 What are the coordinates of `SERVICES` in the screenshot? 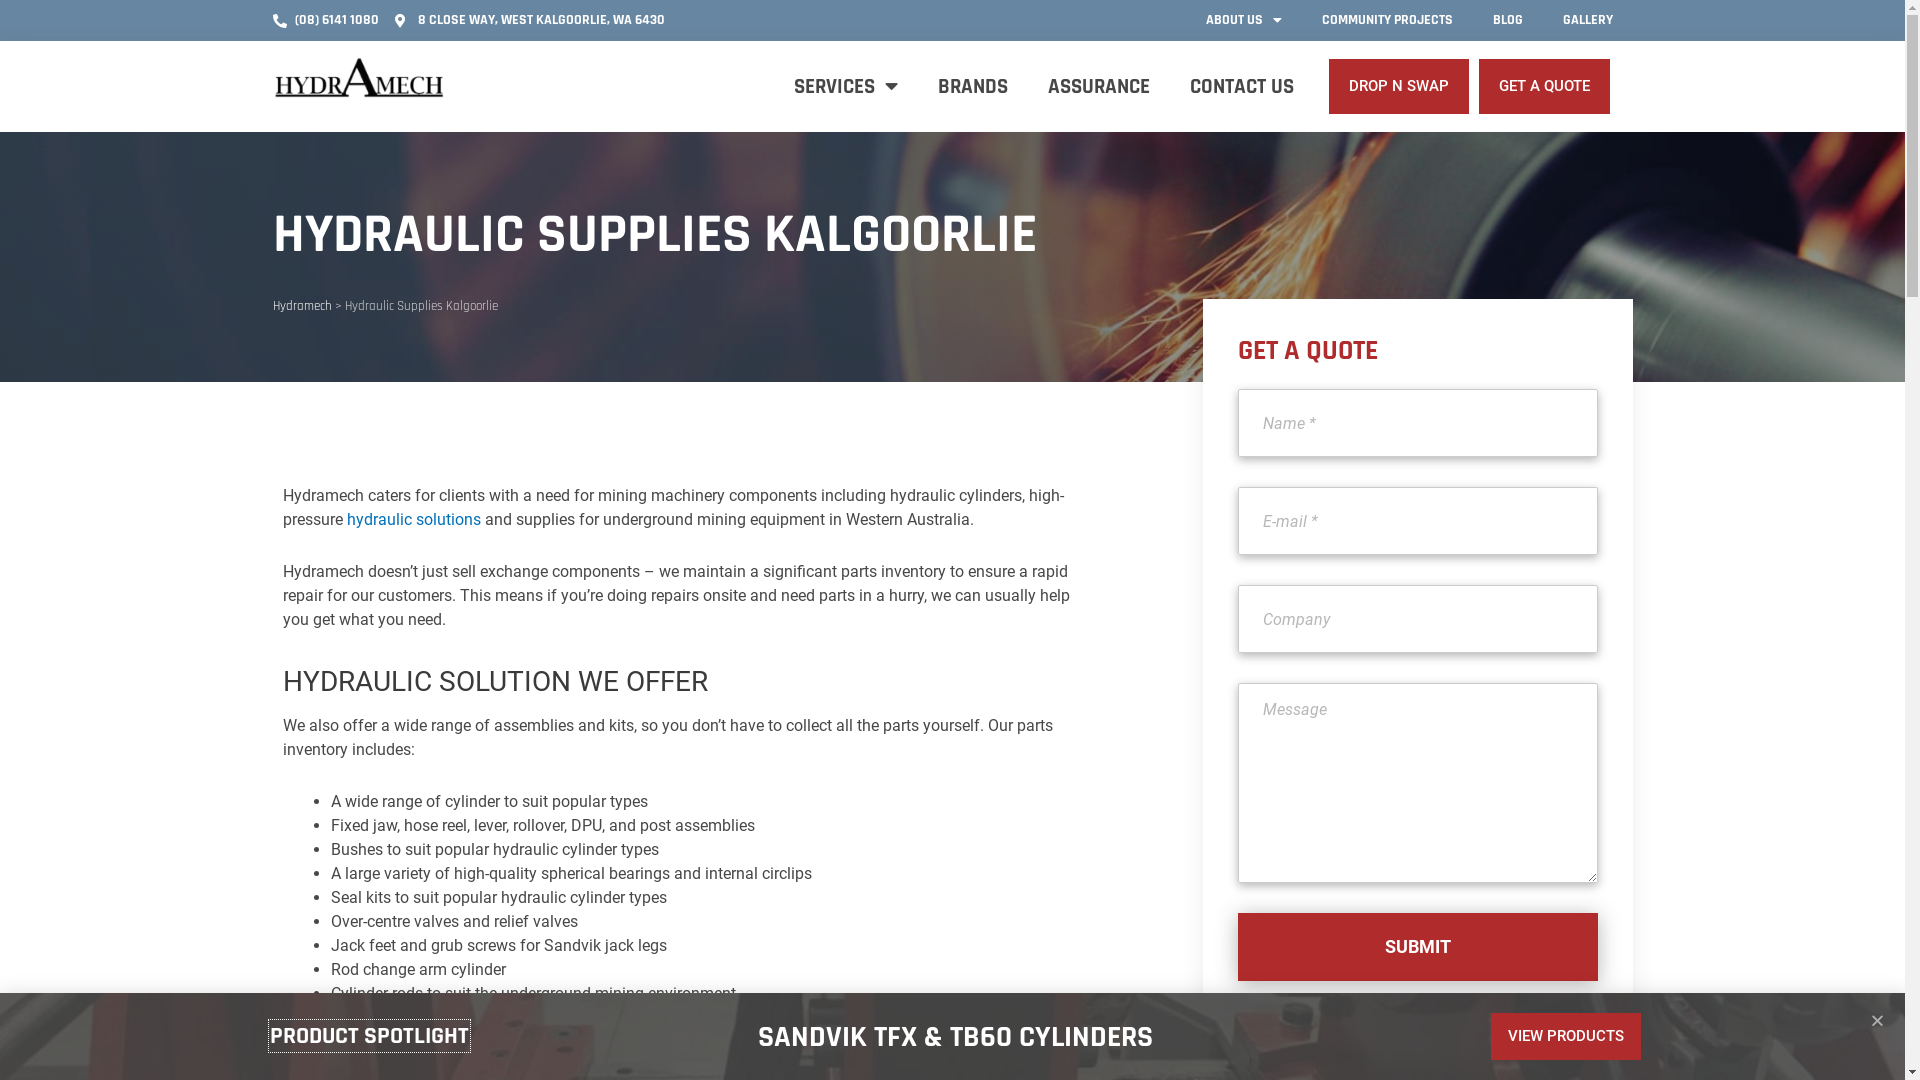 It's located at (846, 86).